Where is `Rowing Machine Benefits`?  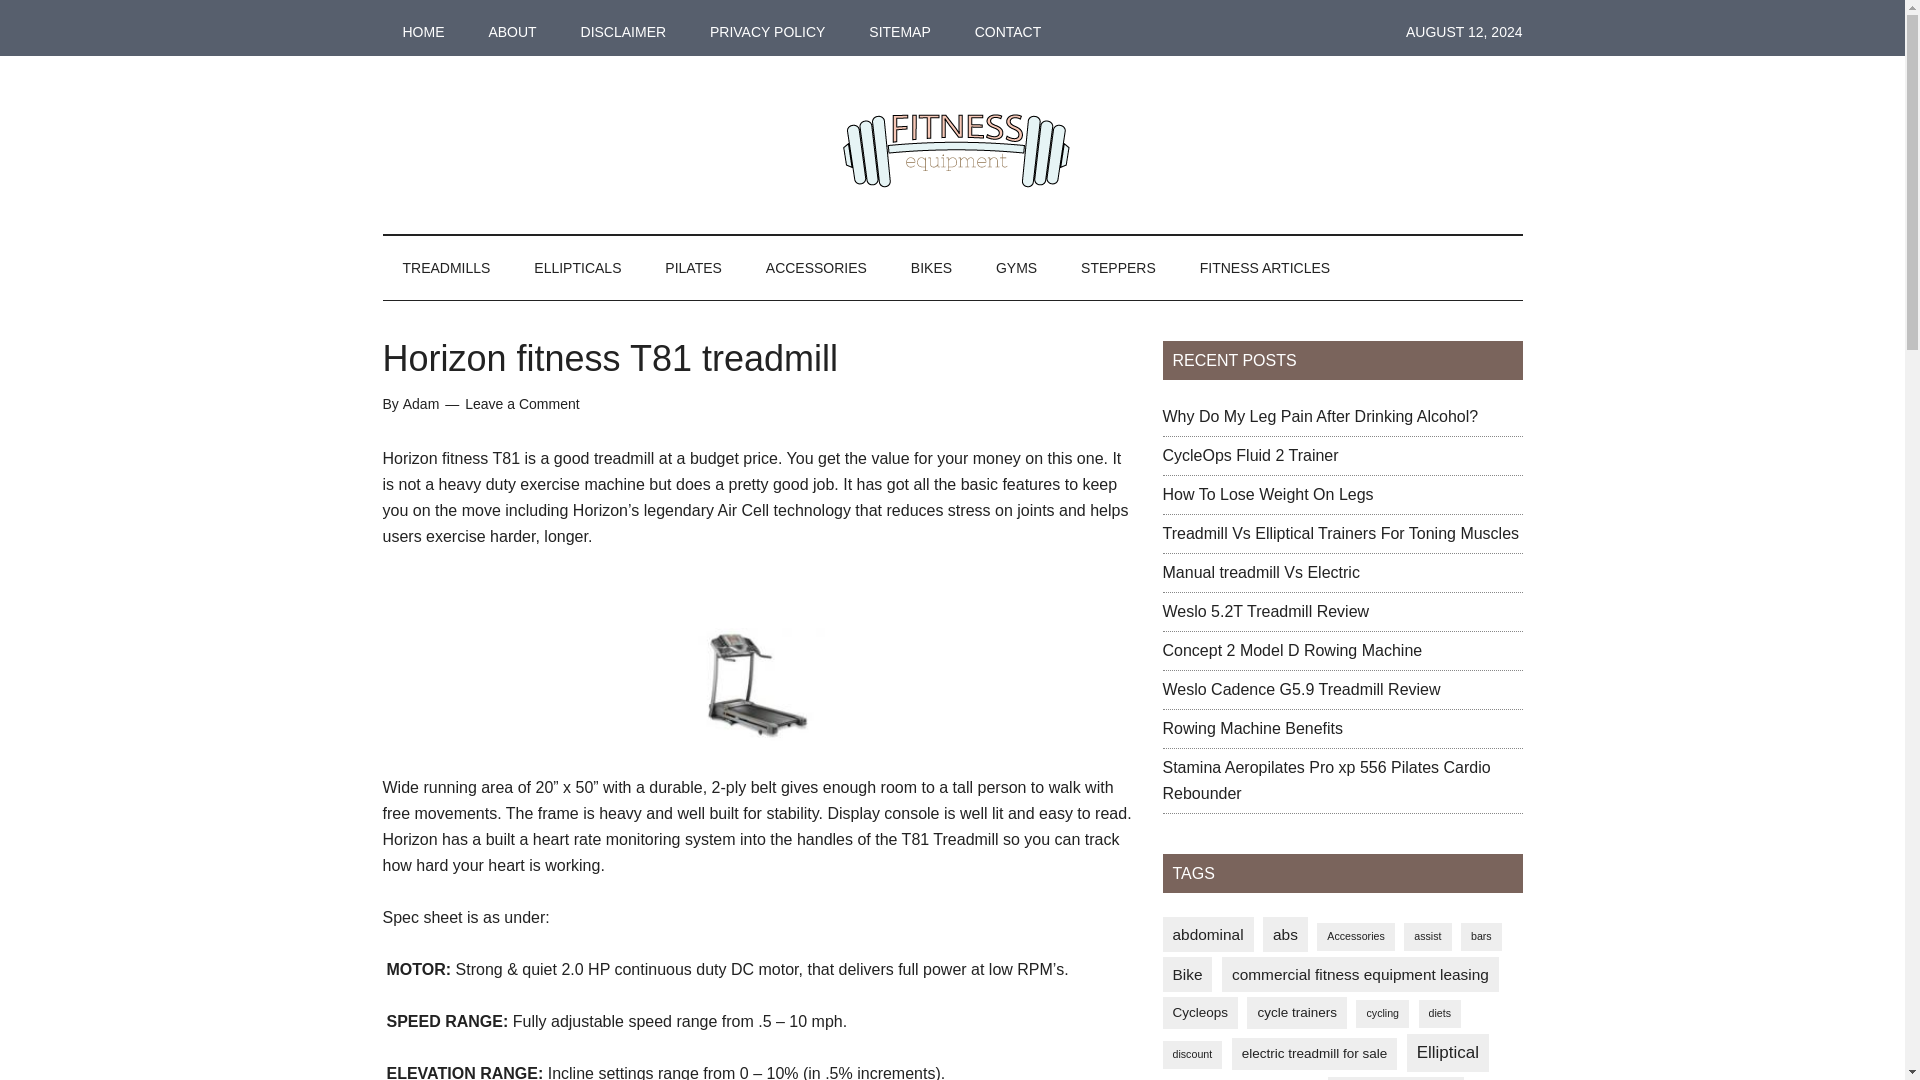 Rowing Machine Benefits is located at coordinates (1252, 728).